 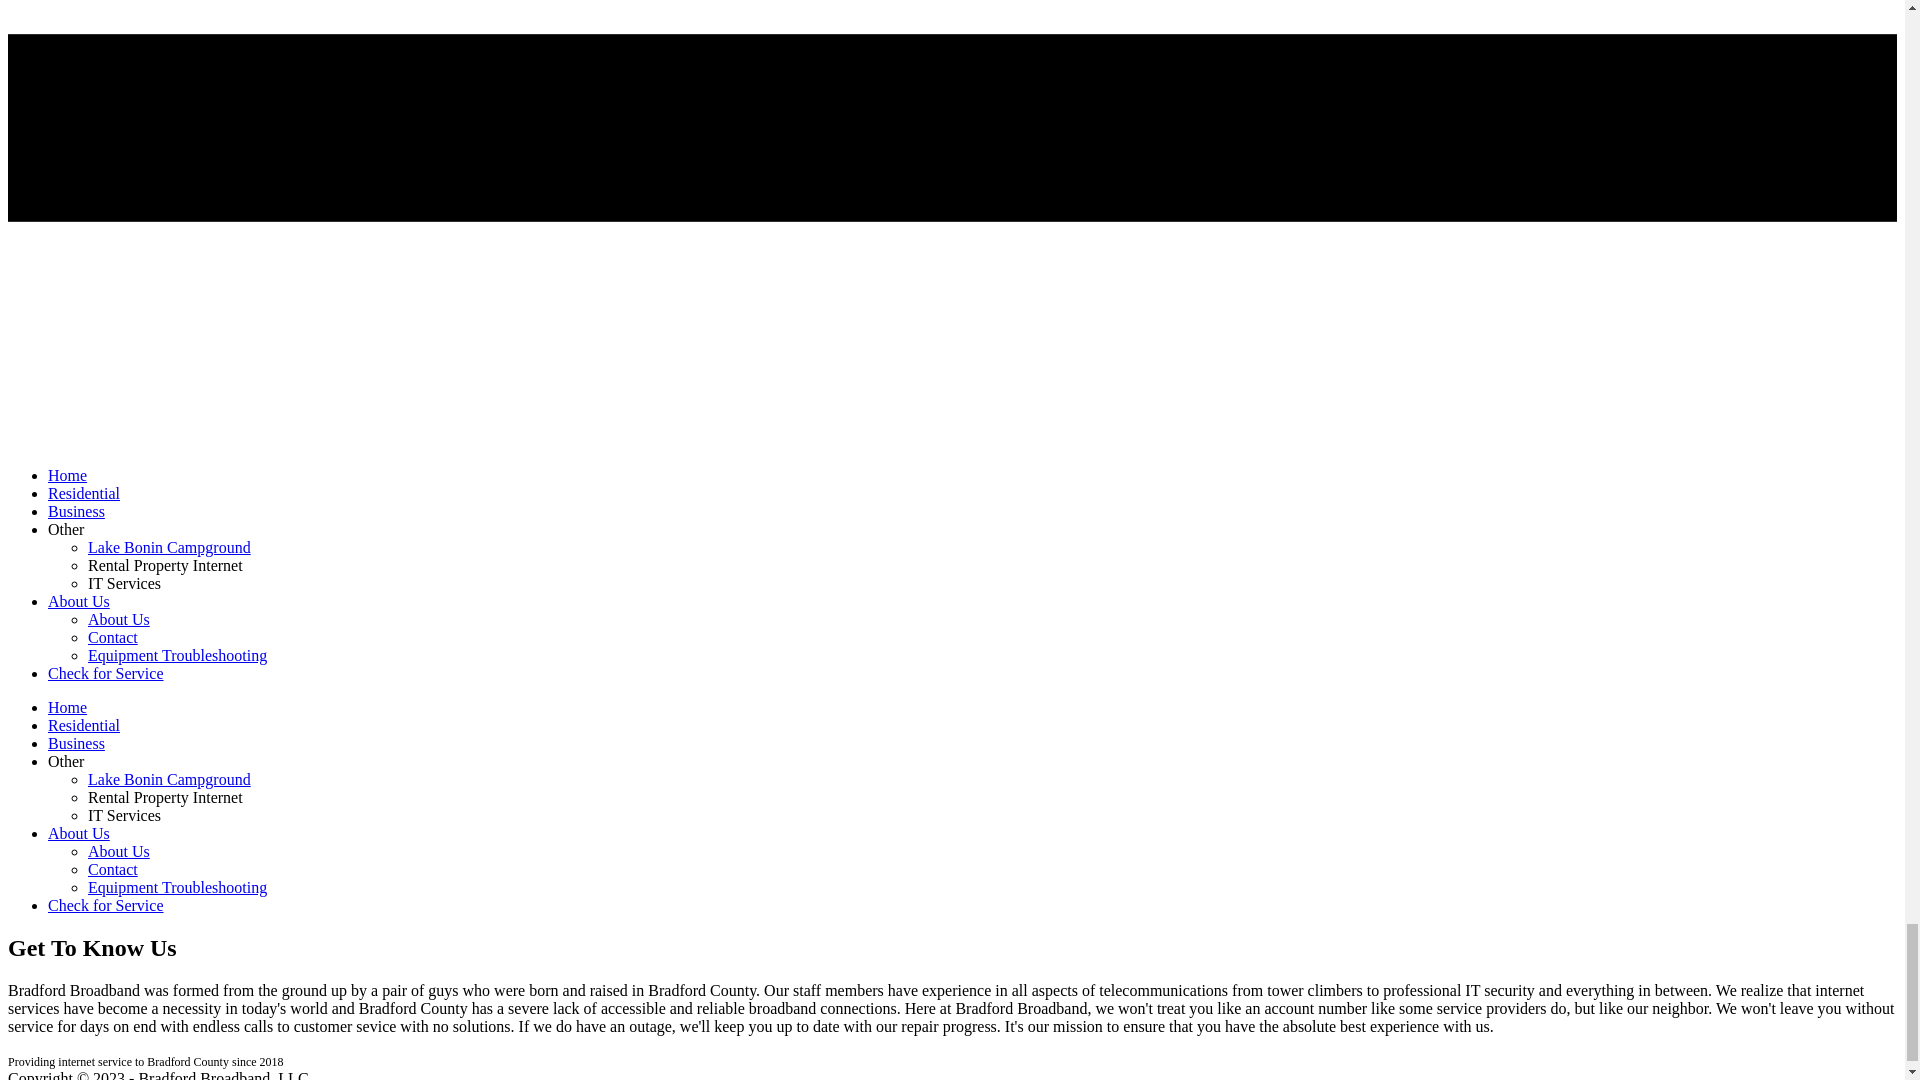 What do you see at coordinates (106, 905) in the screenshot?
I see `Check for Service` at bounding box center [106, 905].